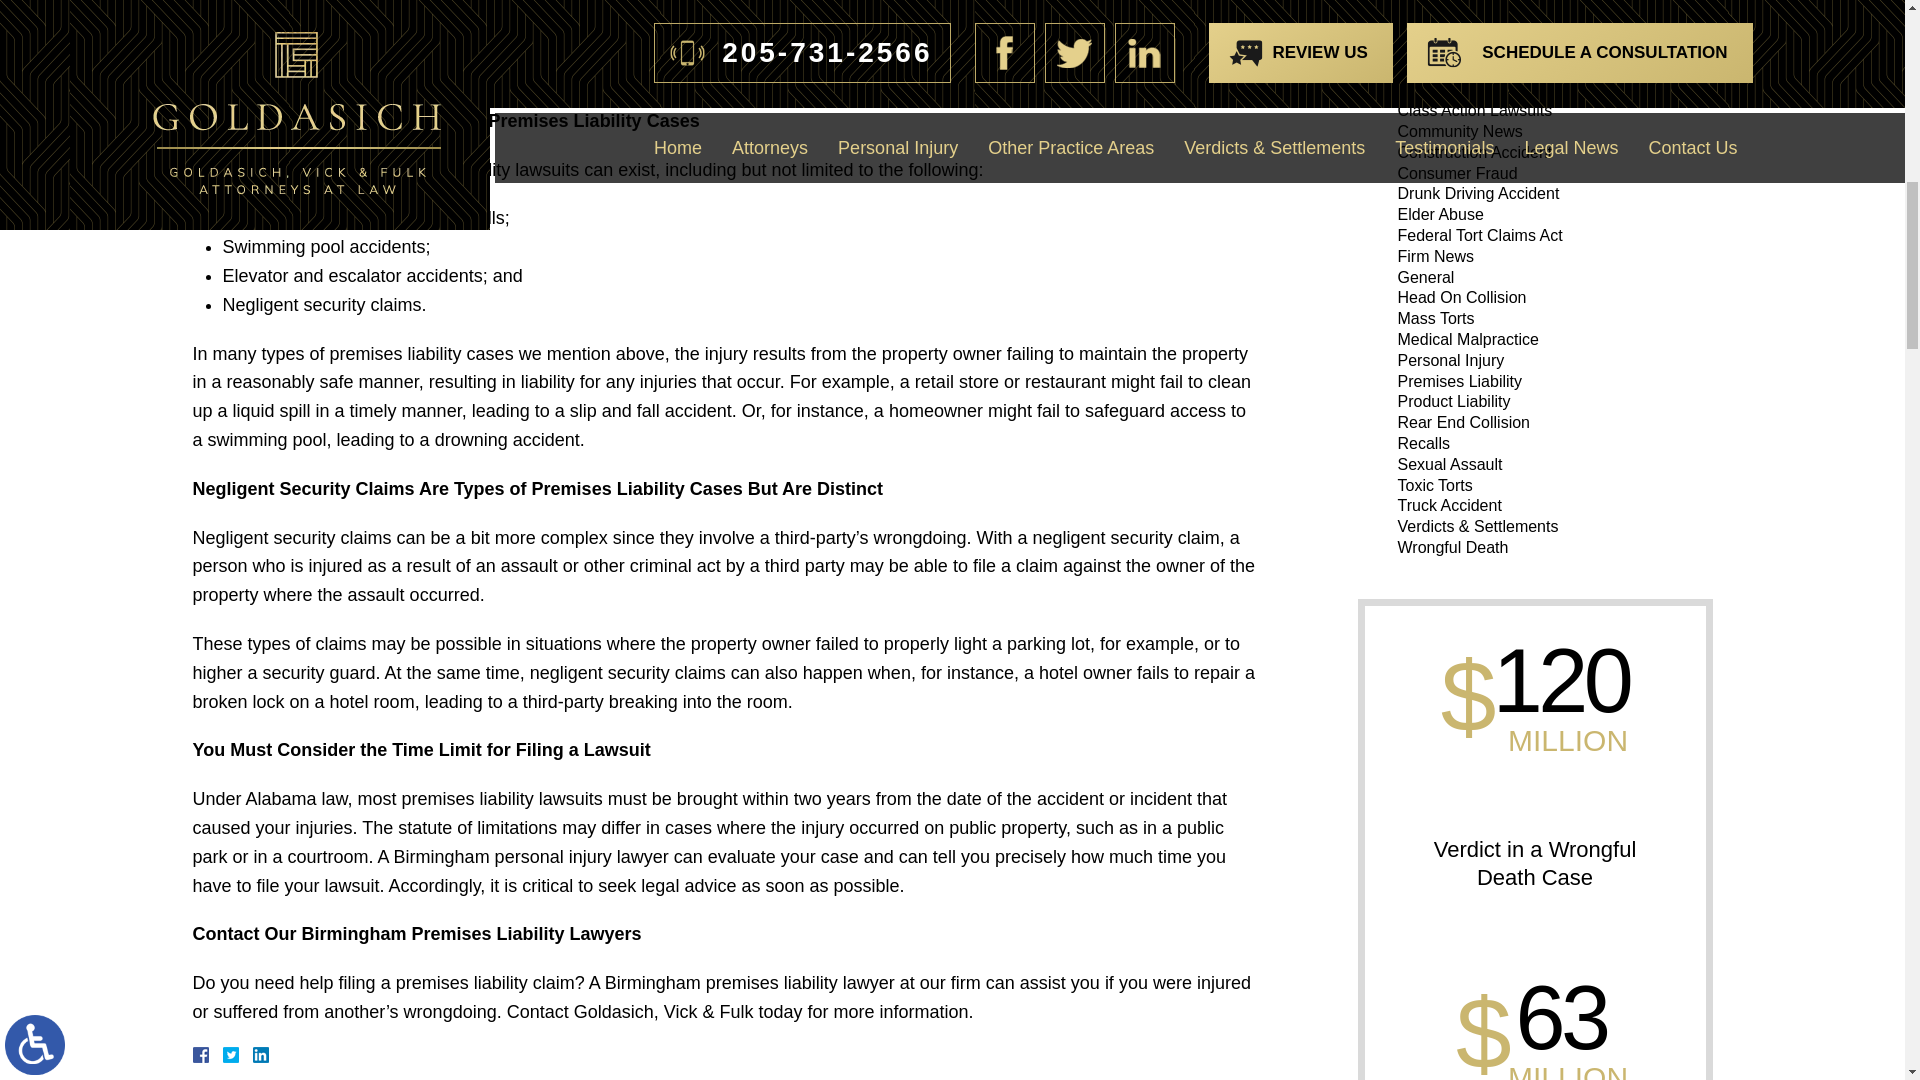 The height and width of the screenshot is (1080, 1920). Describe the element at coordinates (252, 1054) in the screenshot. I see `LinkedIn` at that location.